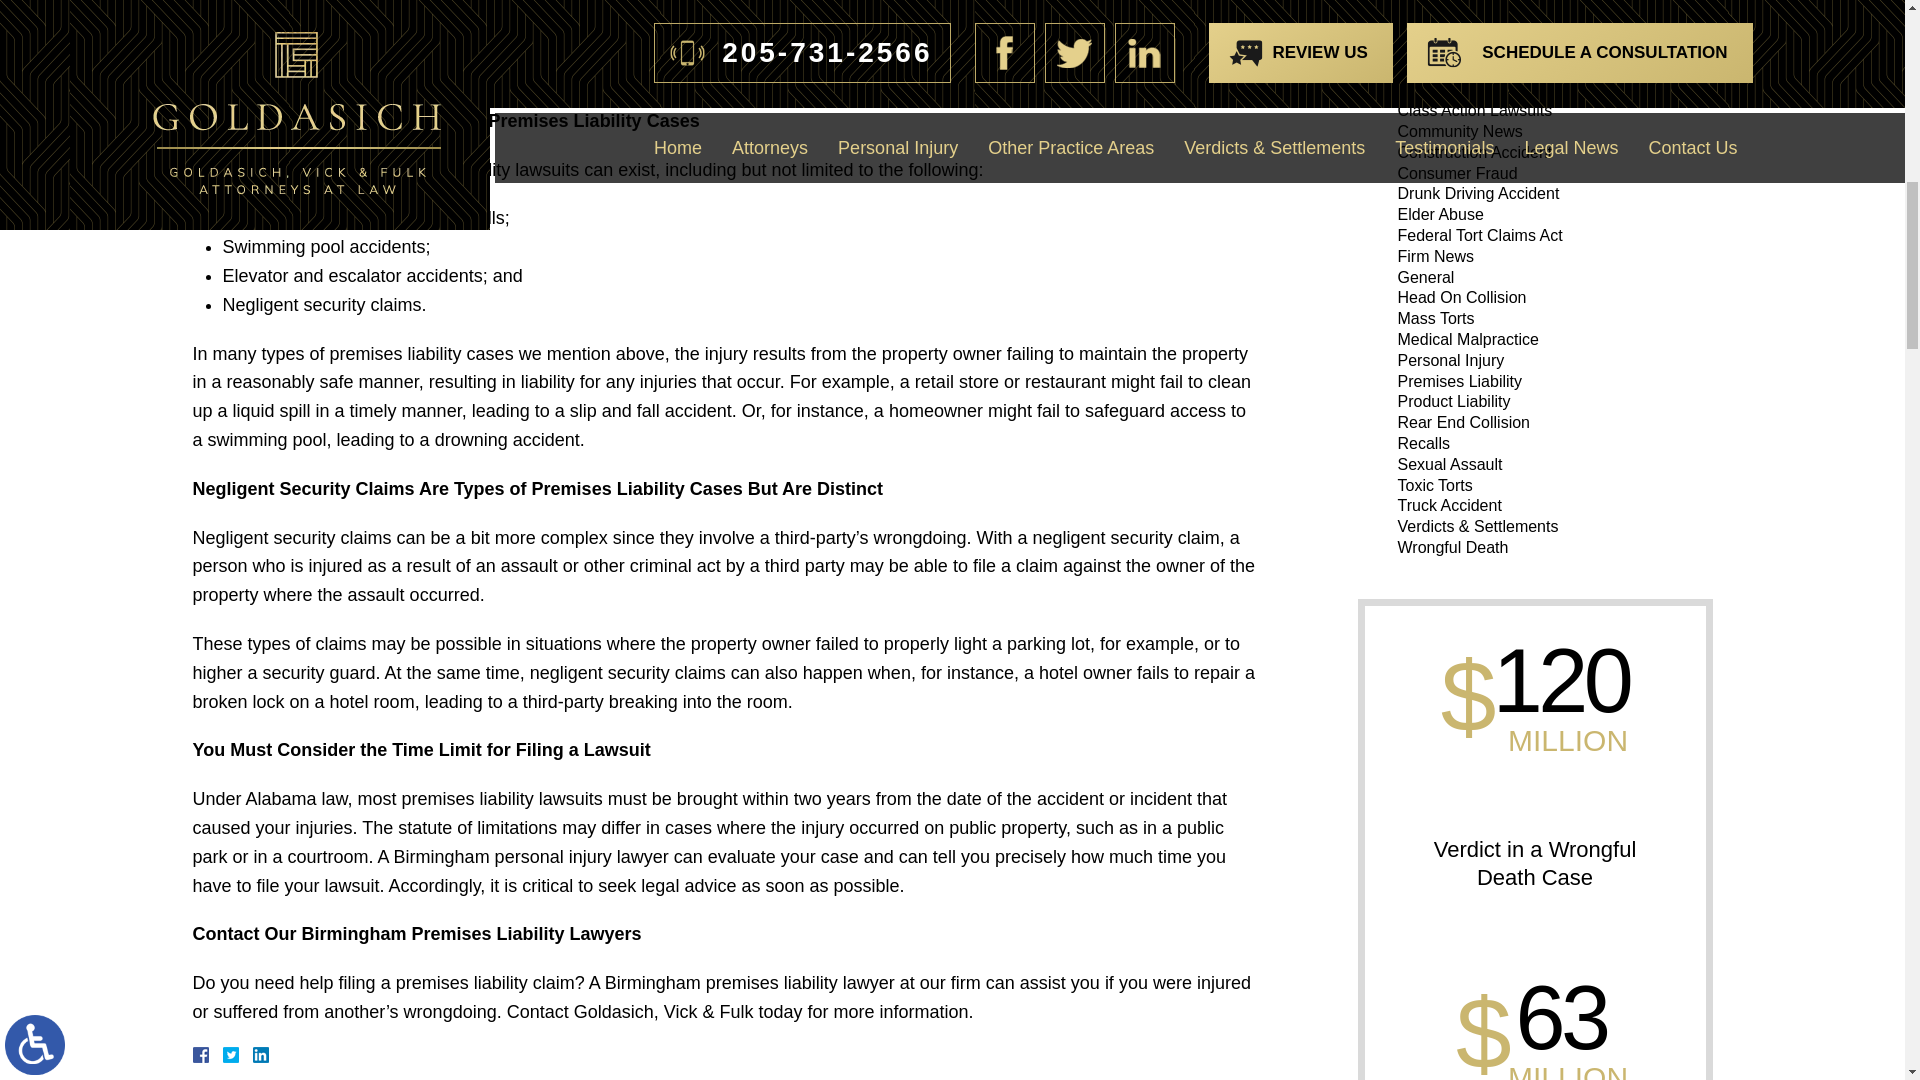 The height and width of the screenshot is (1080, 1920). Describe the element at coordinates (252, 1054) in the screenshot. I see `LinkedIn` at that location.